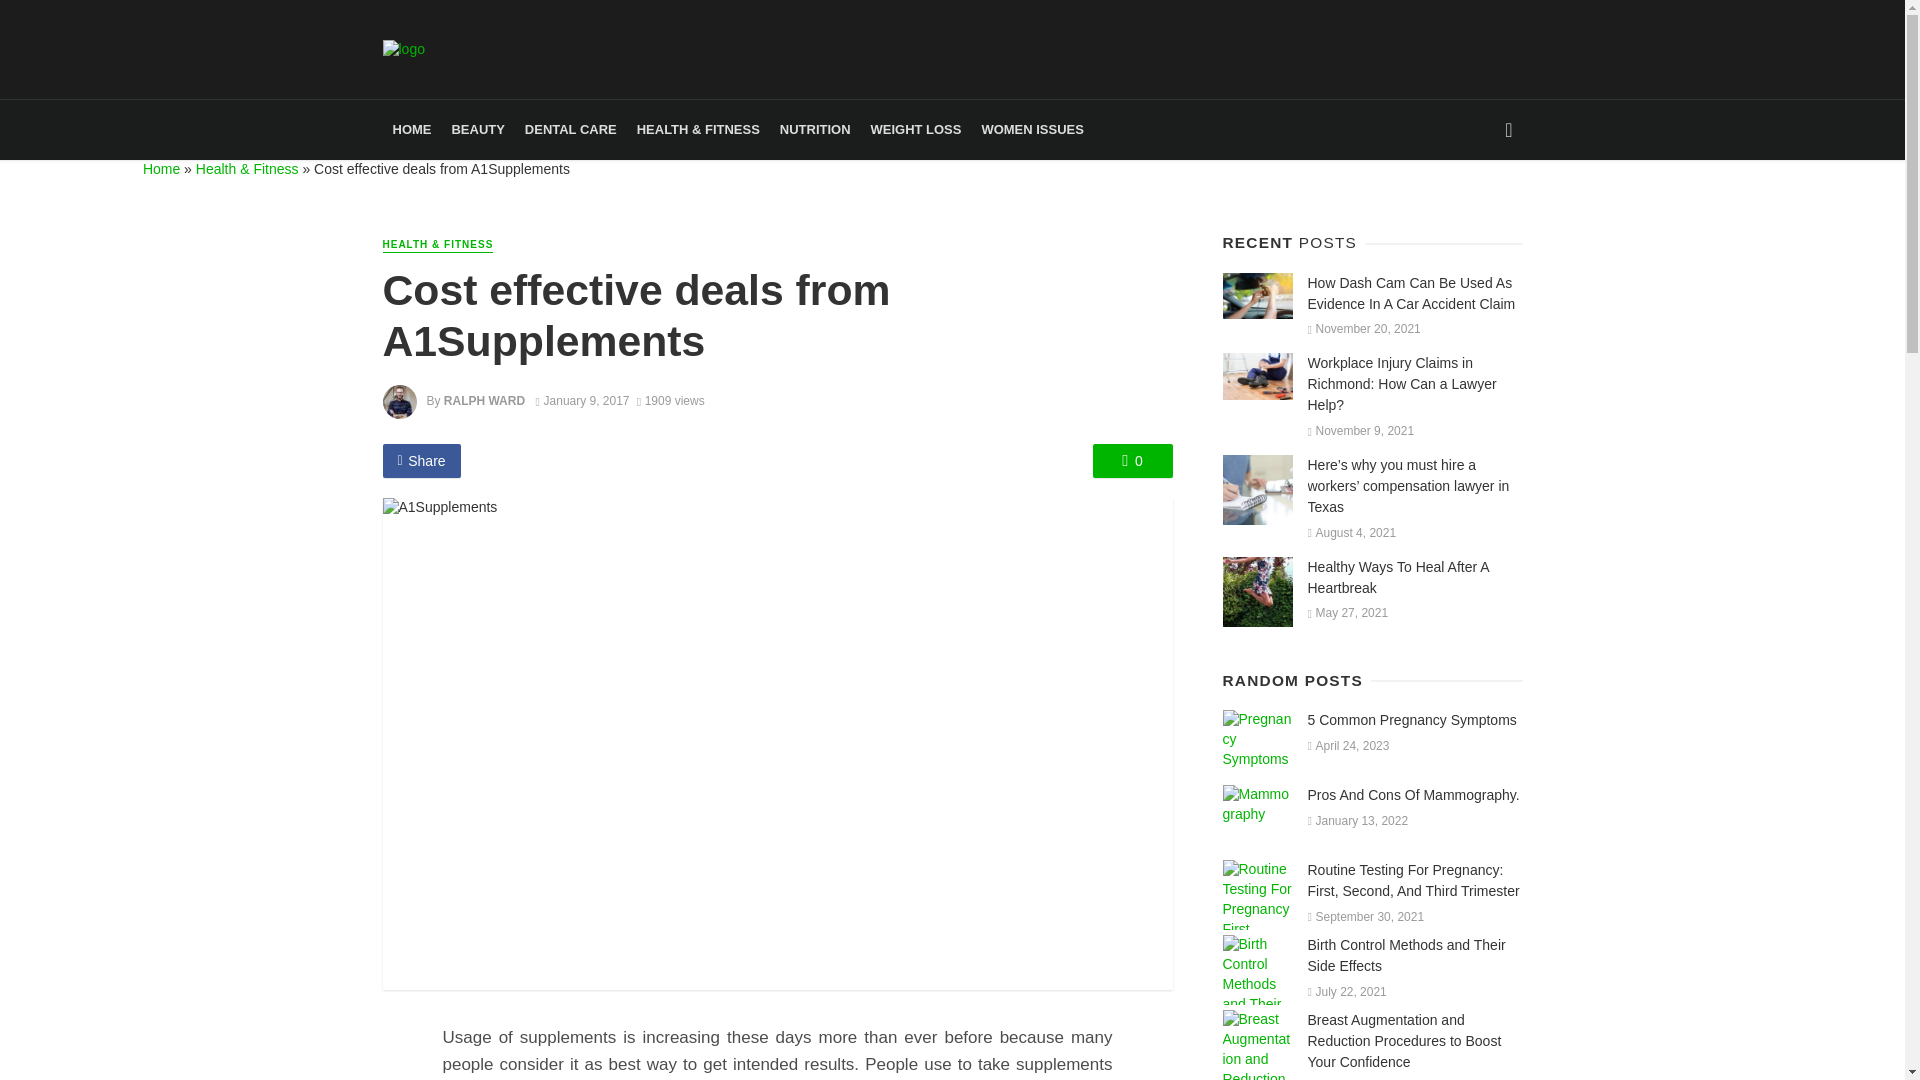 The height and width of the screenshot is (1080, 1920). What do you see at coordinates (1412, 720) in the screenshot?
I see `5 Common Pregnancy Symptoms` at bounding box center [1412, 720].